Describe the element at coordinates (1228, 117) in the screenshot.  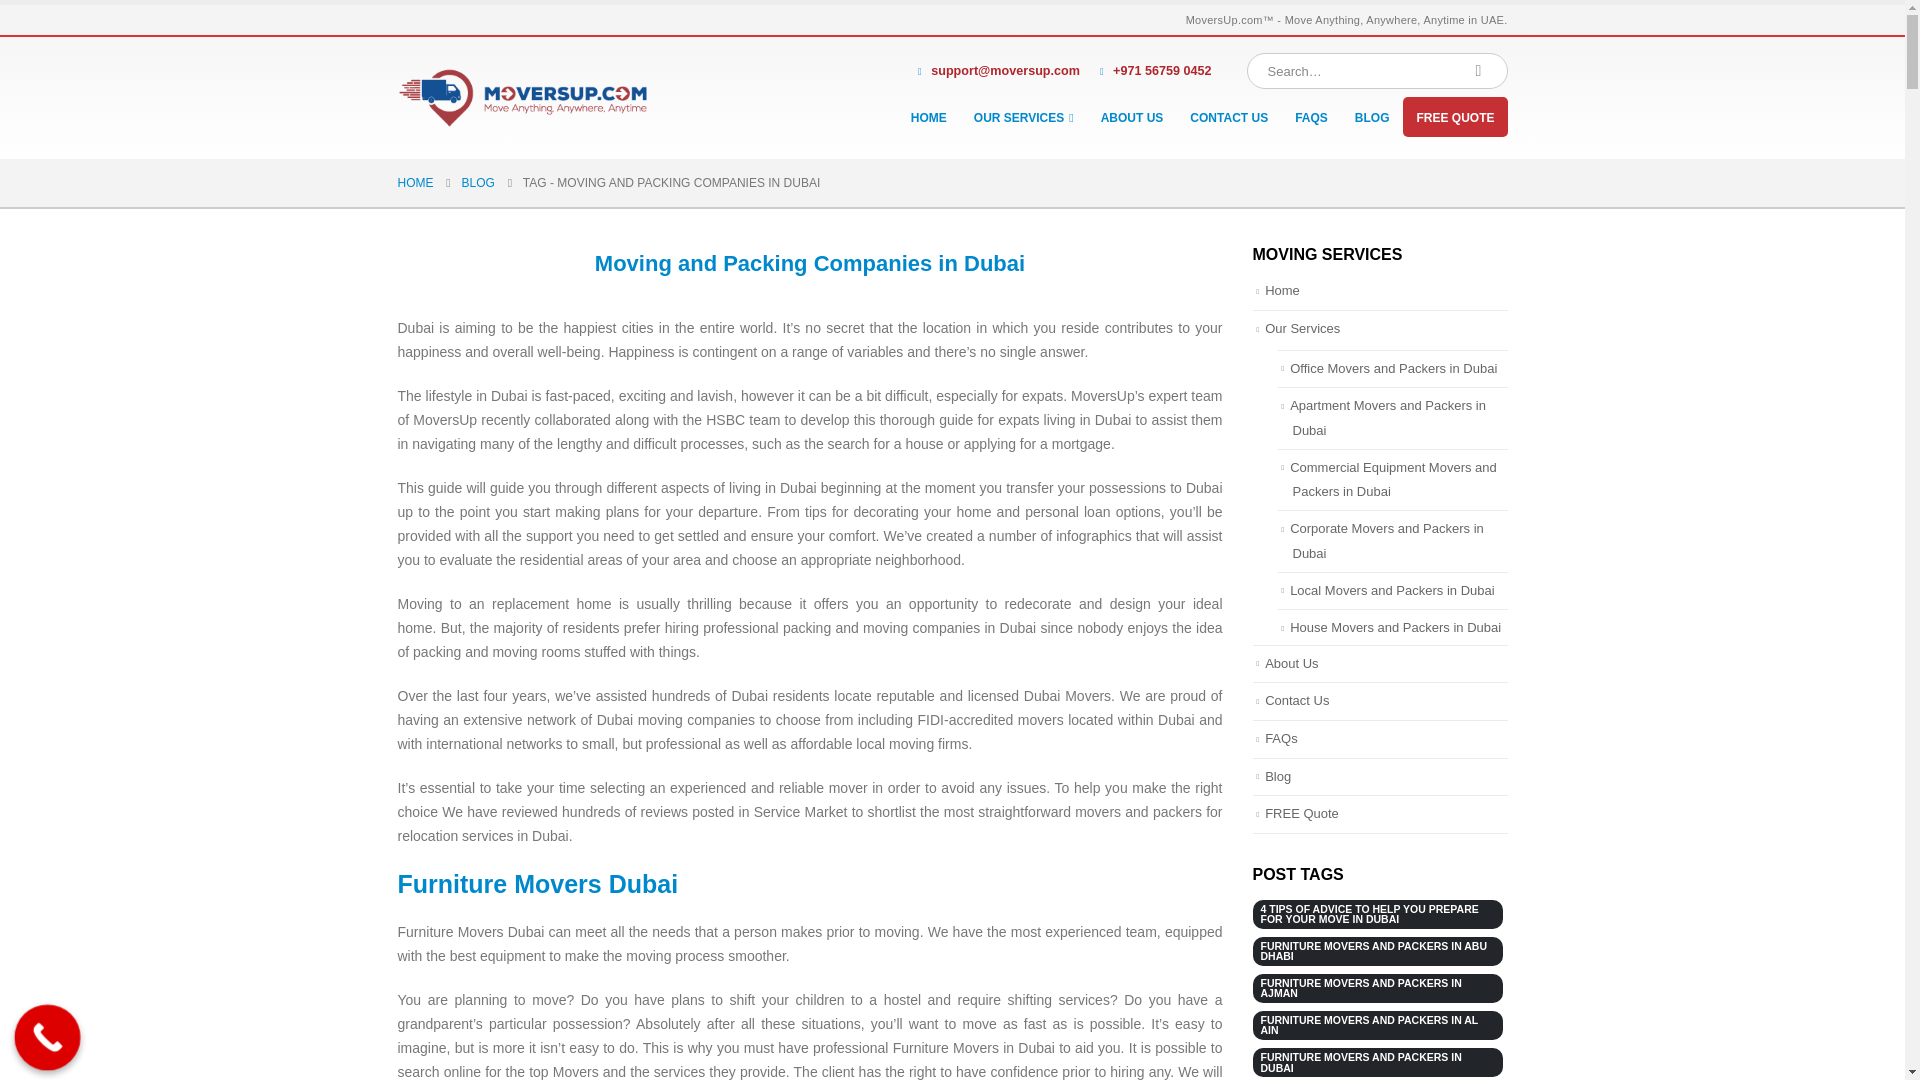
I see `CONTACT US` at that location.